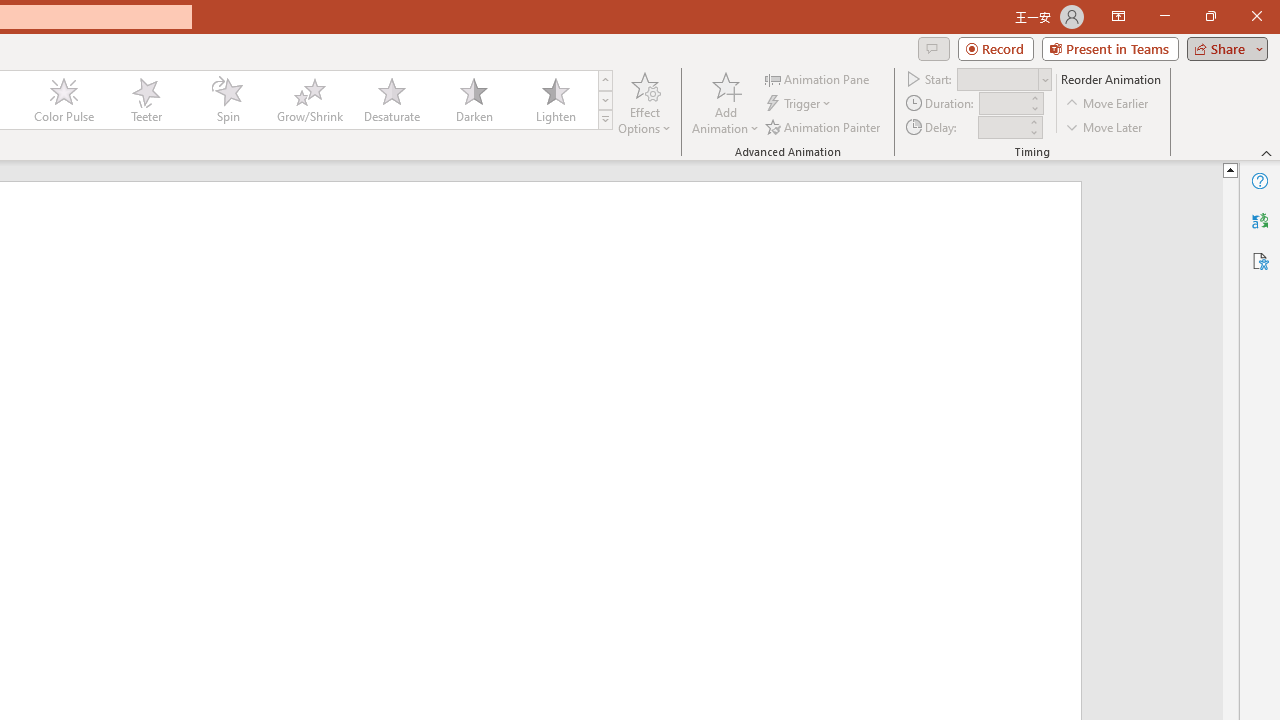  What do you see at coordinates (227, 100) in the screenshot?
I see `Spin` at bounding box center [227, 100].